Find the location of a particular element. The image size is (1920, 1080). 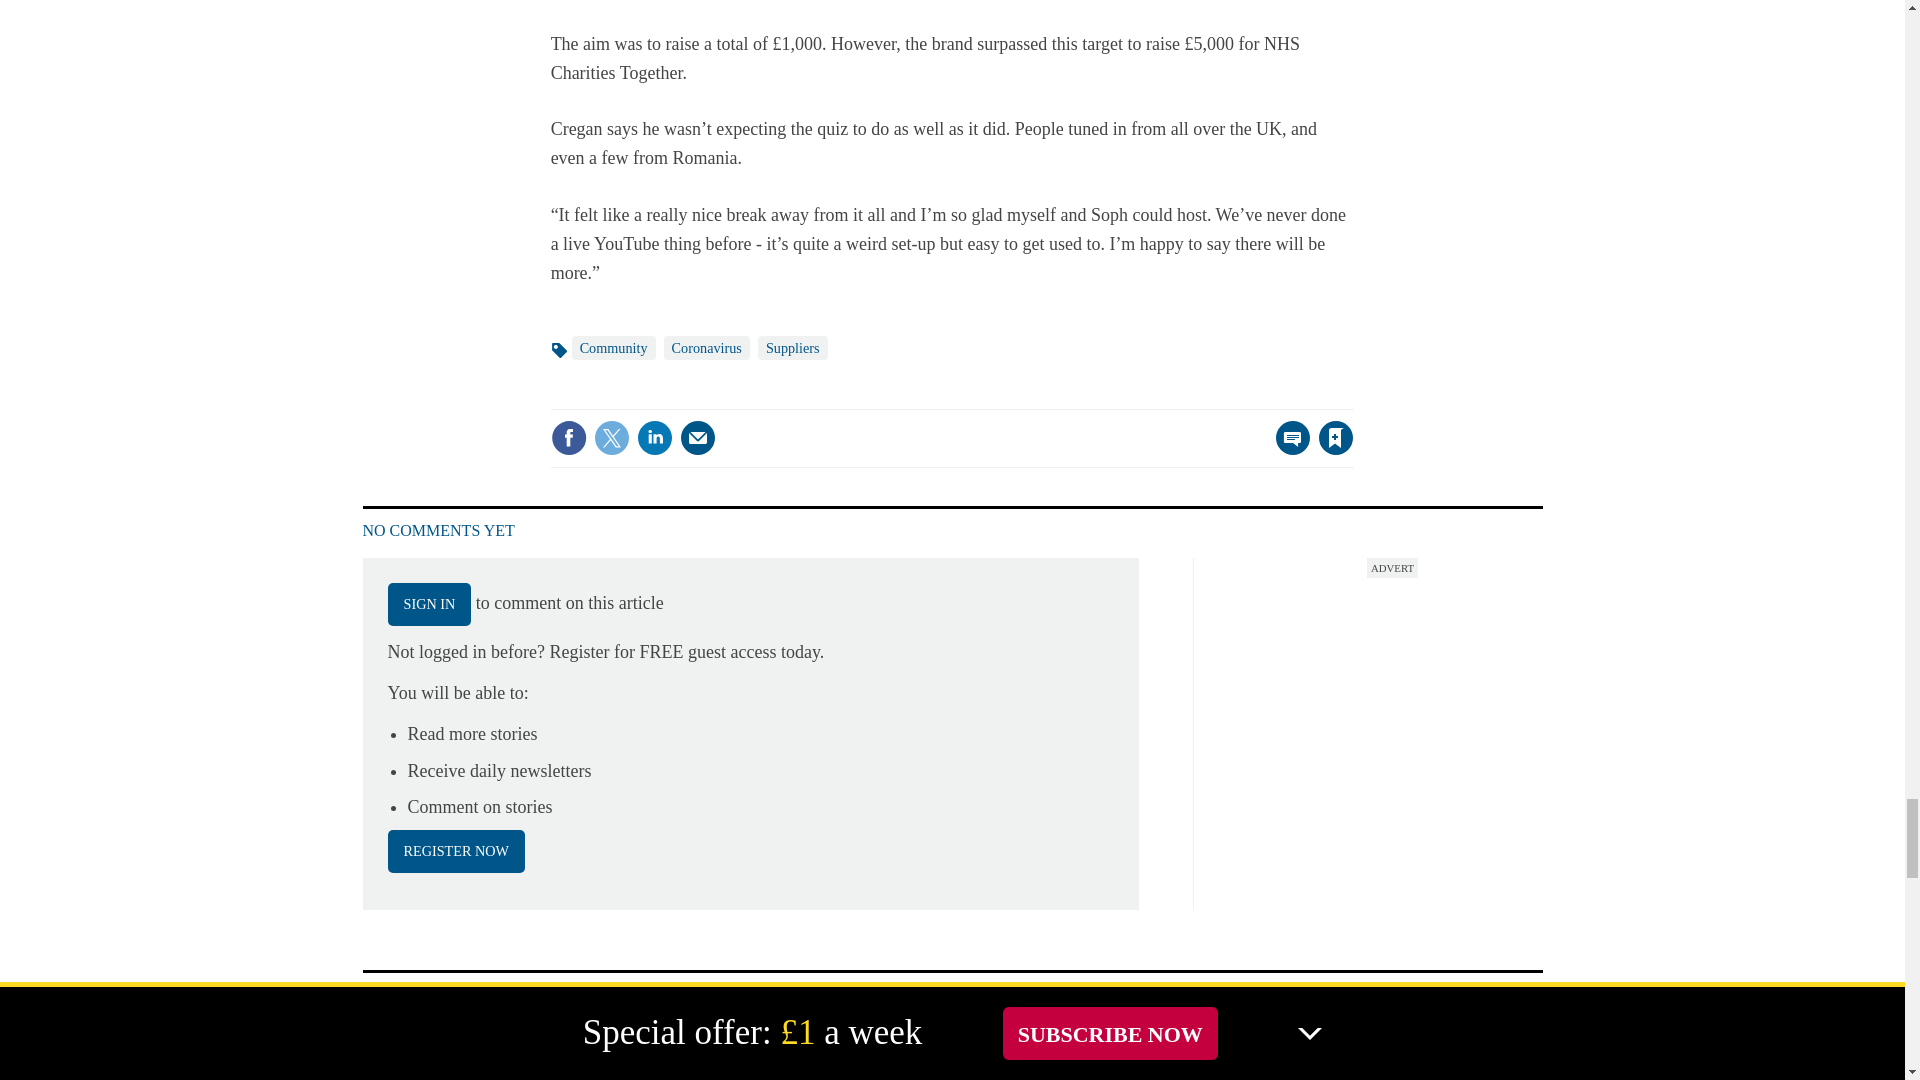

Email this article is located at coordinates (698, 438).